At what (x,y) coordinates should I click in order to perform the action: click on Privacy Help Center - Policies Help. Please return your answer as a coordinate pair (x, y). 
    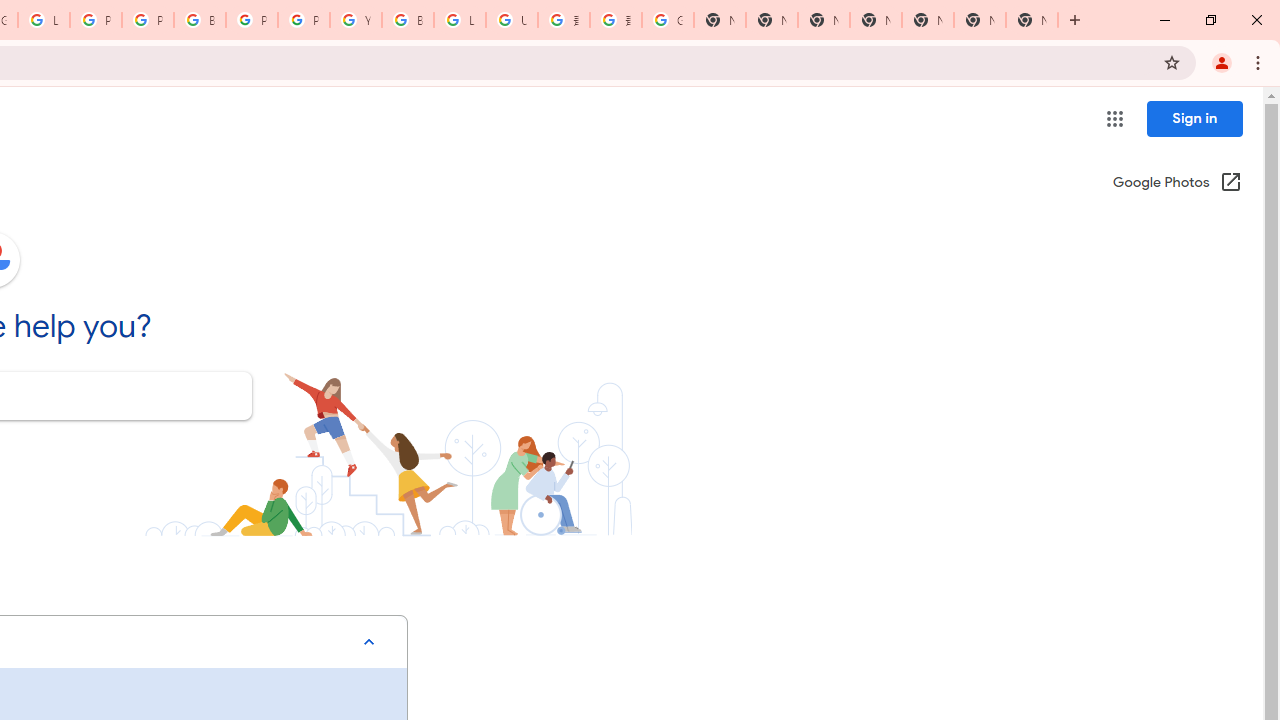
    Looking at the image, I should click on (96, 20).